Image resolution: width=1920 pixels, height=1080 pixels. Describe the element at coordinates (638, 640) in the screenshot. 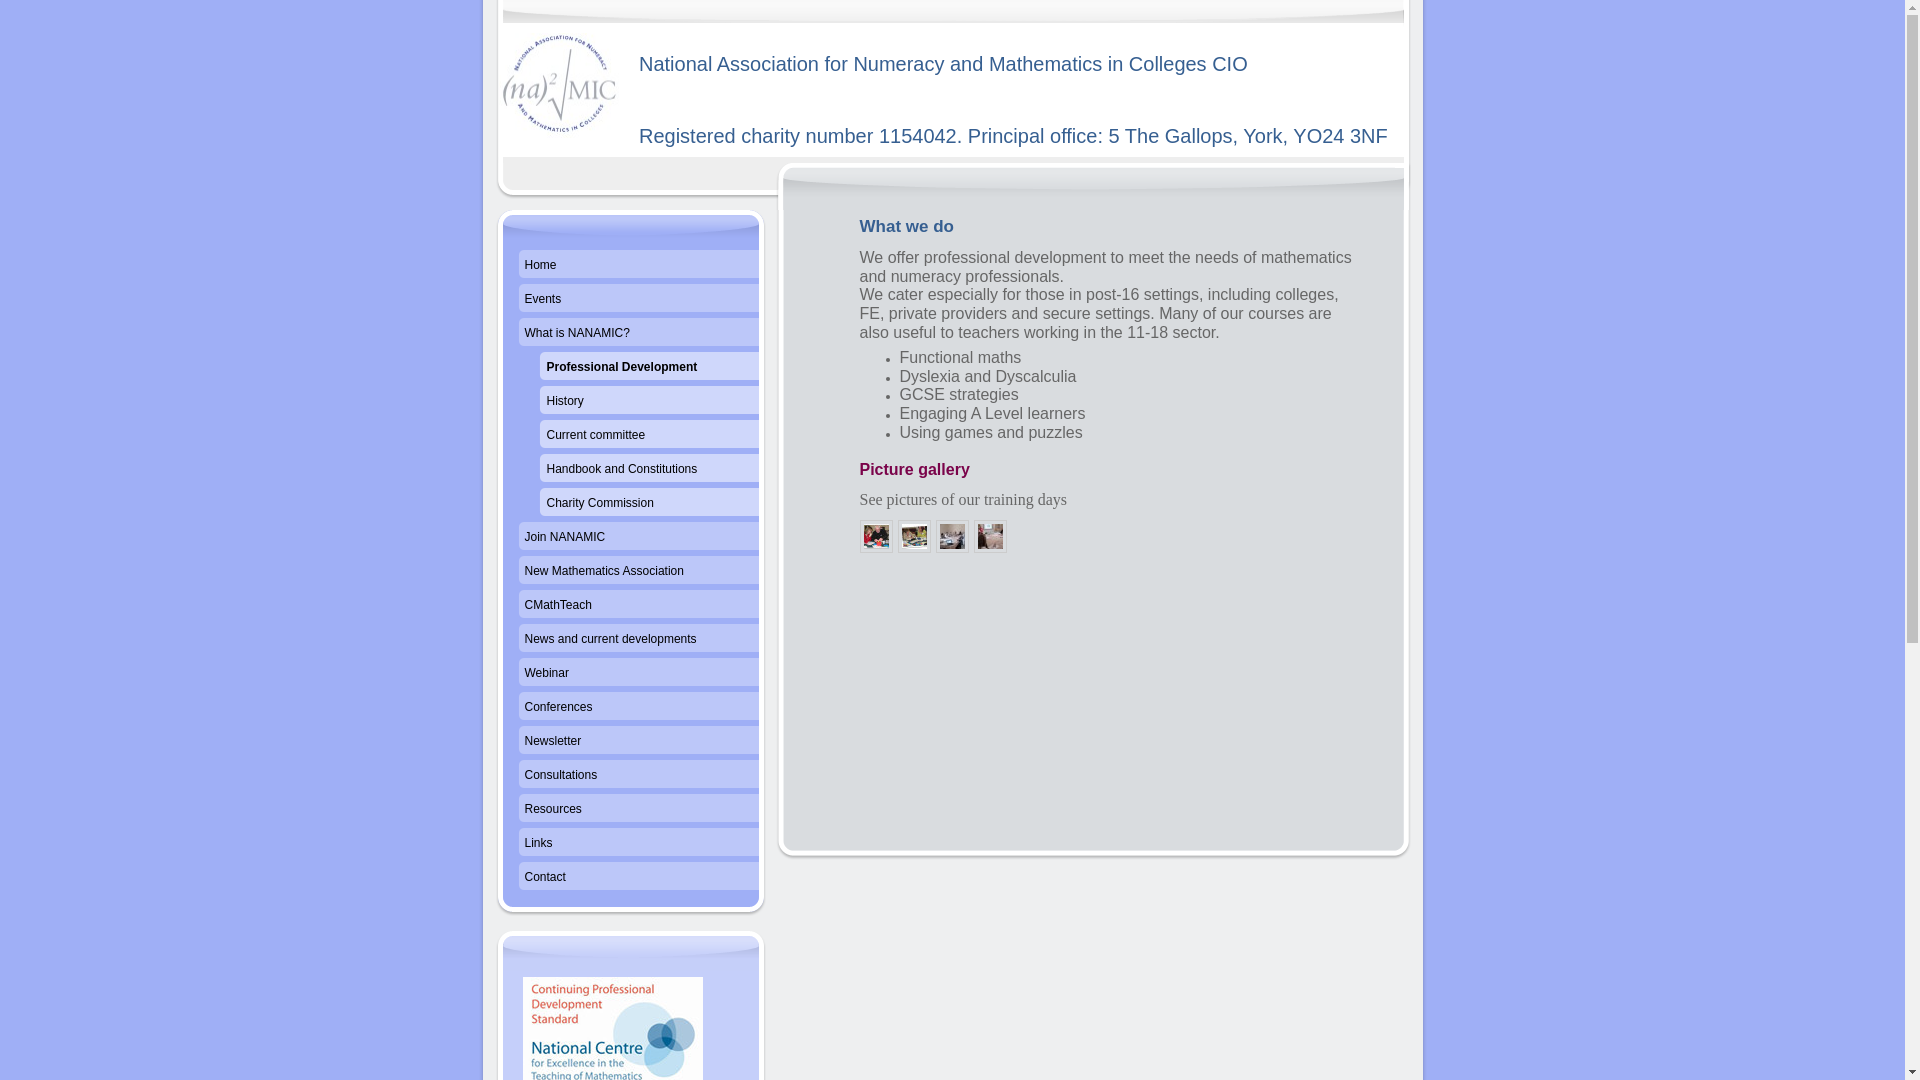

I see `News and current developments` at that location.